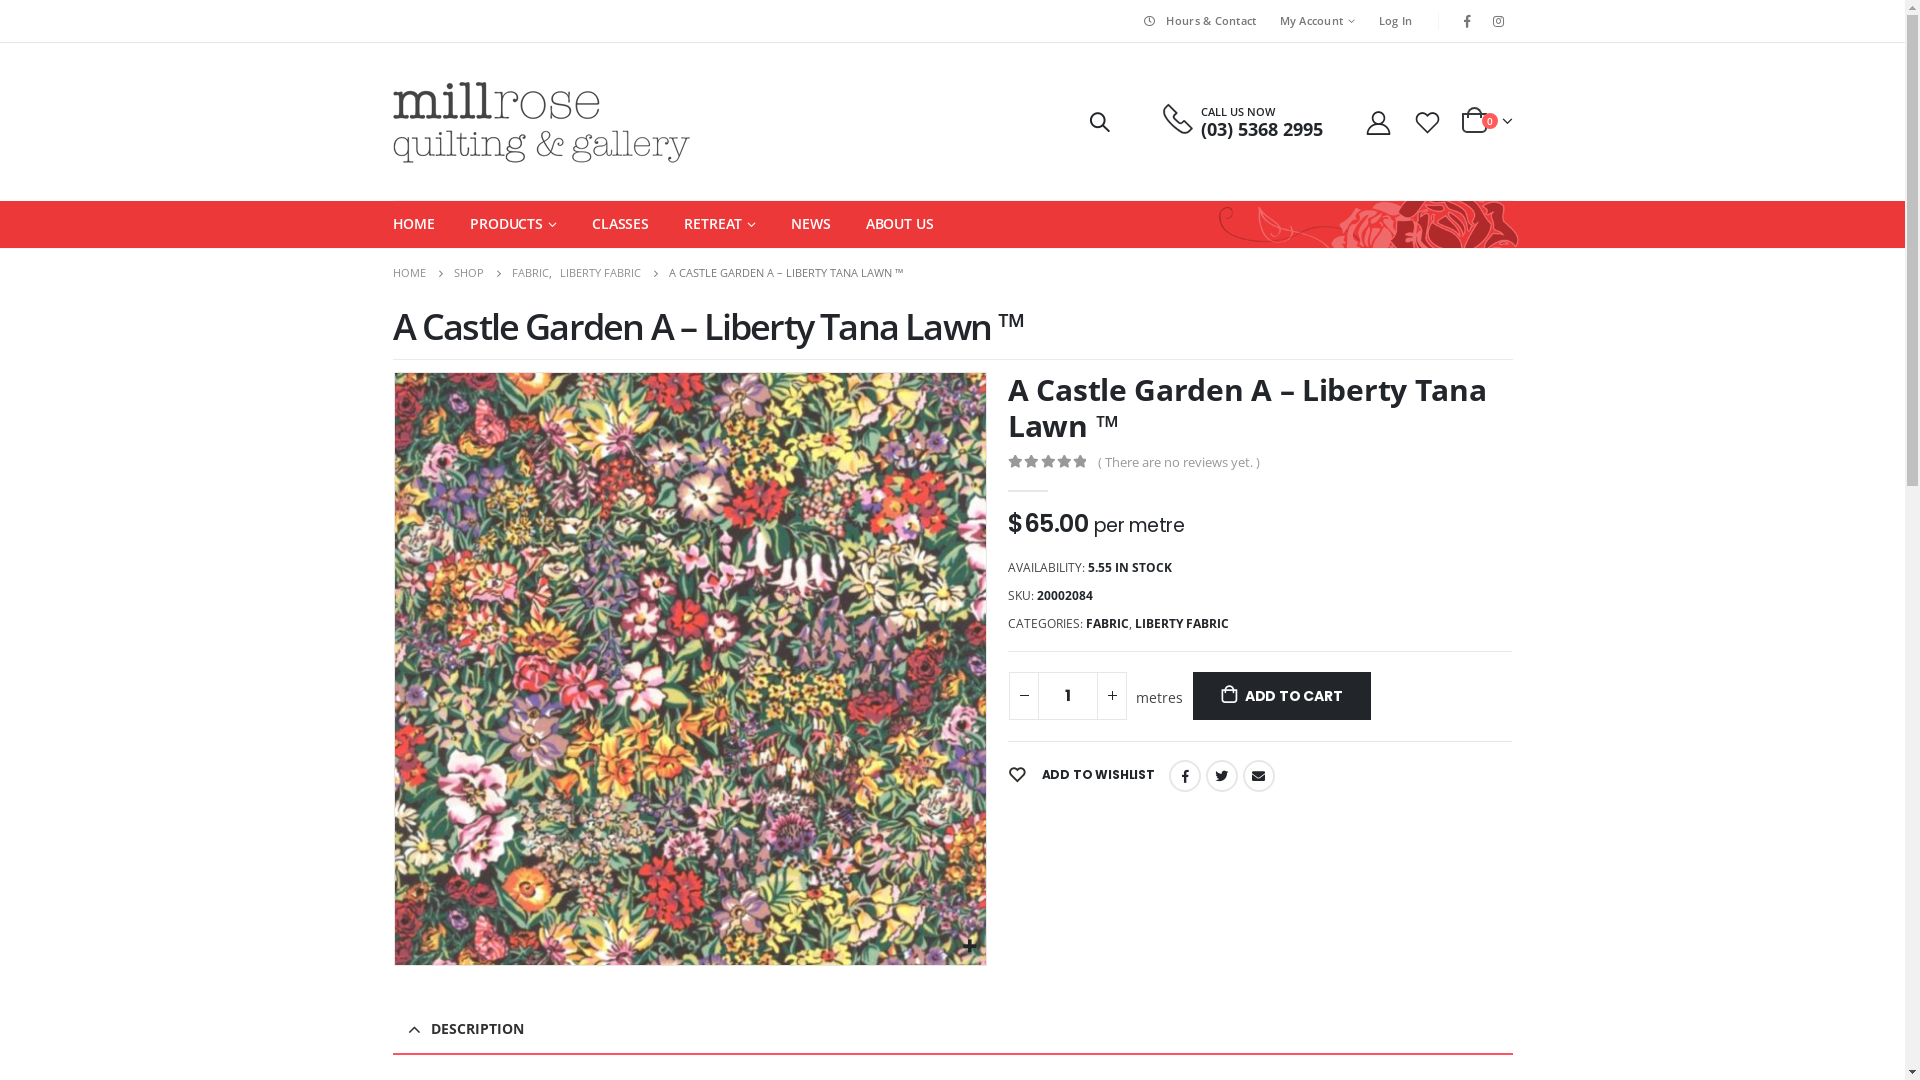 The height and width of the screenshot is (1080, 1920). Describe the element at coordinates (1318, 21) in the screenshot. I see `My Account` at that location.